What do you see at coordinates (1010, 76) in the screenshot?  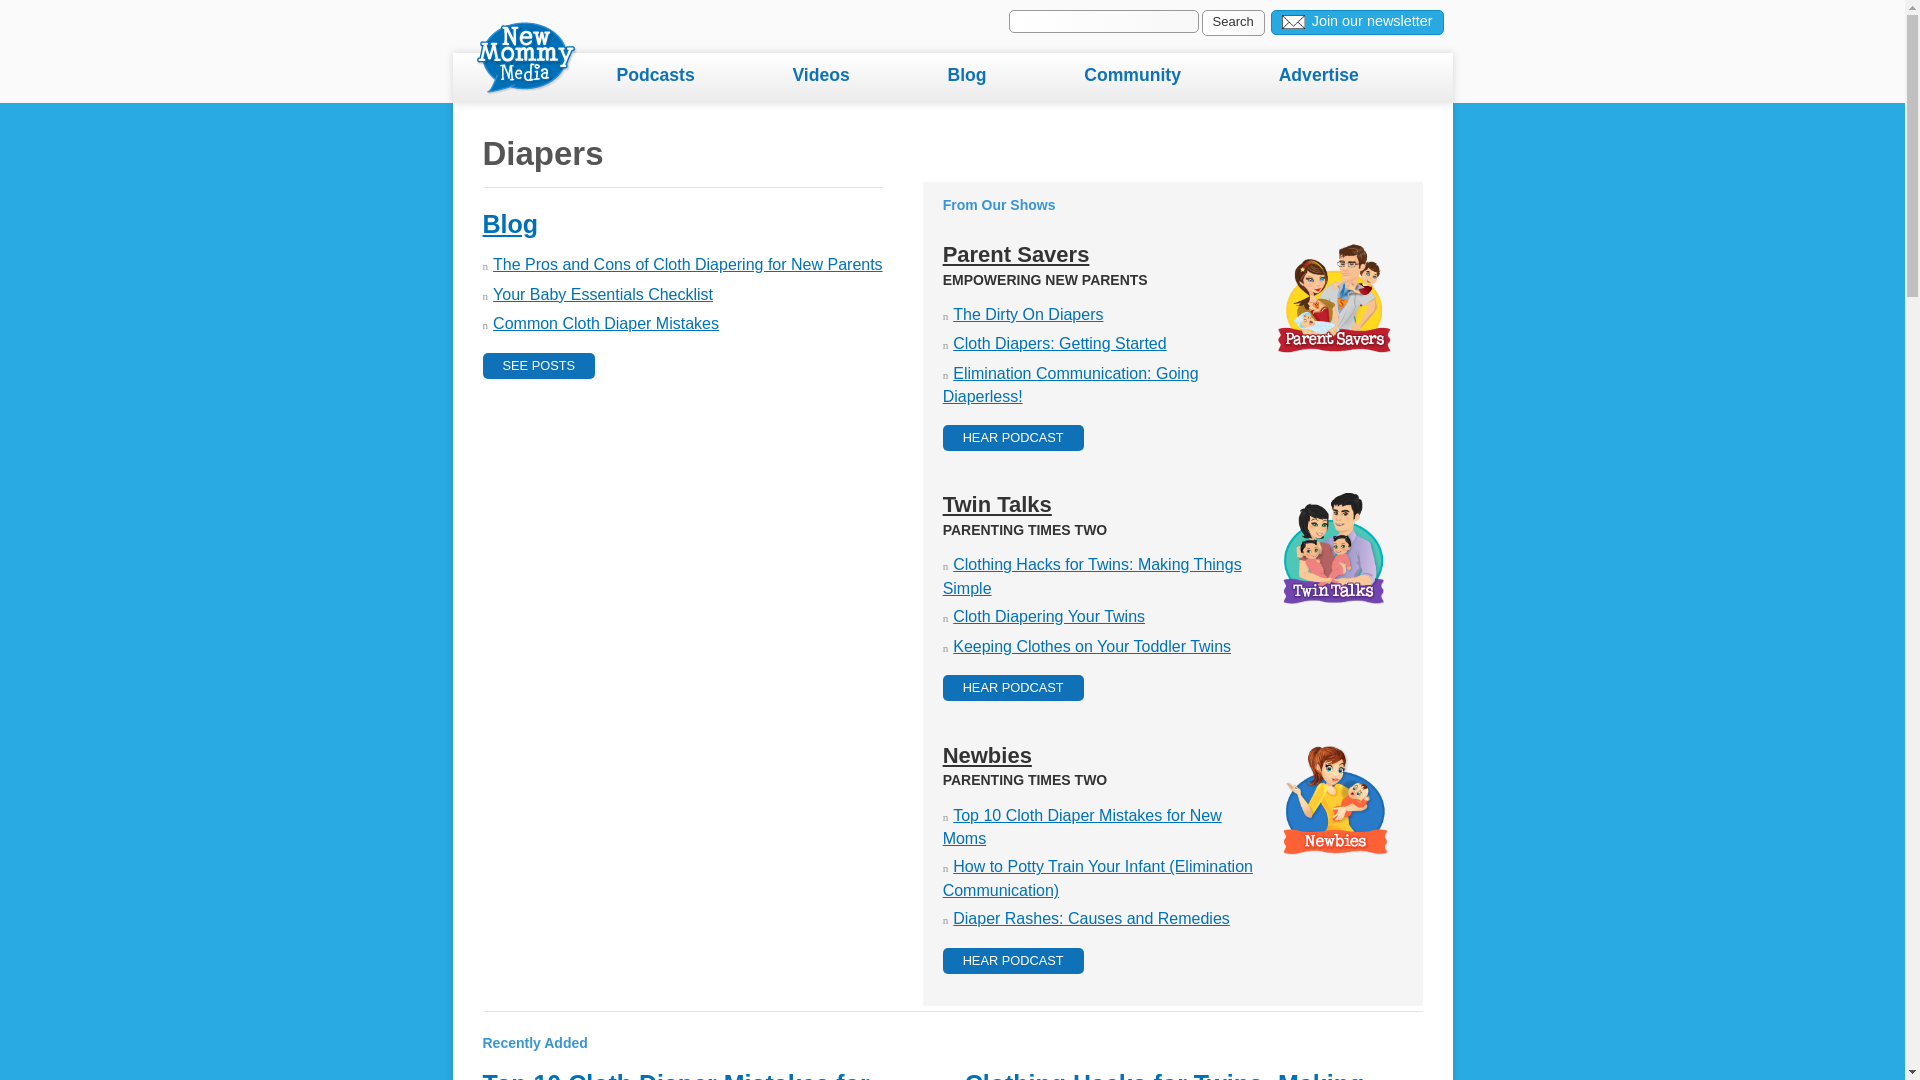 I see `Blog` at bounding box center [1010, 76].